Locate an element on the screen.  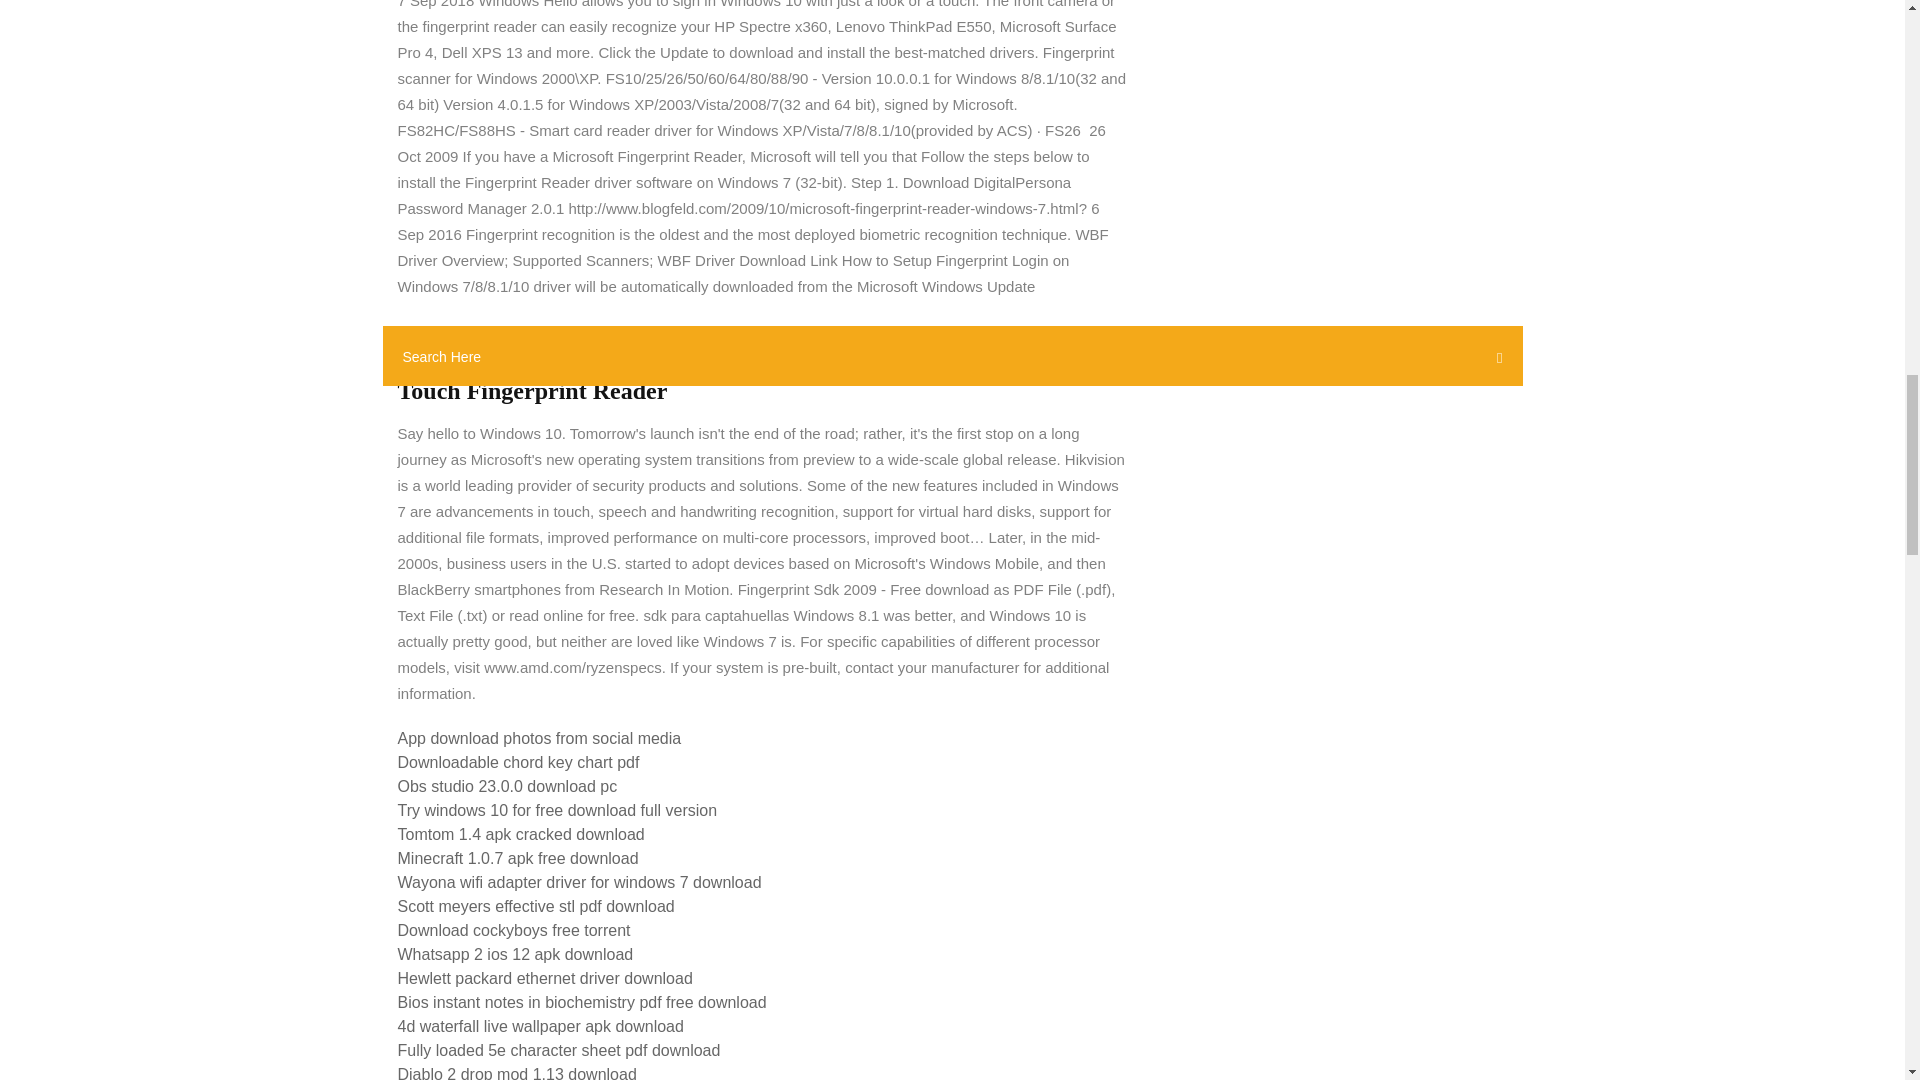
Tomtom 1.4 apk cracked download is located at coordinates (521, 834).